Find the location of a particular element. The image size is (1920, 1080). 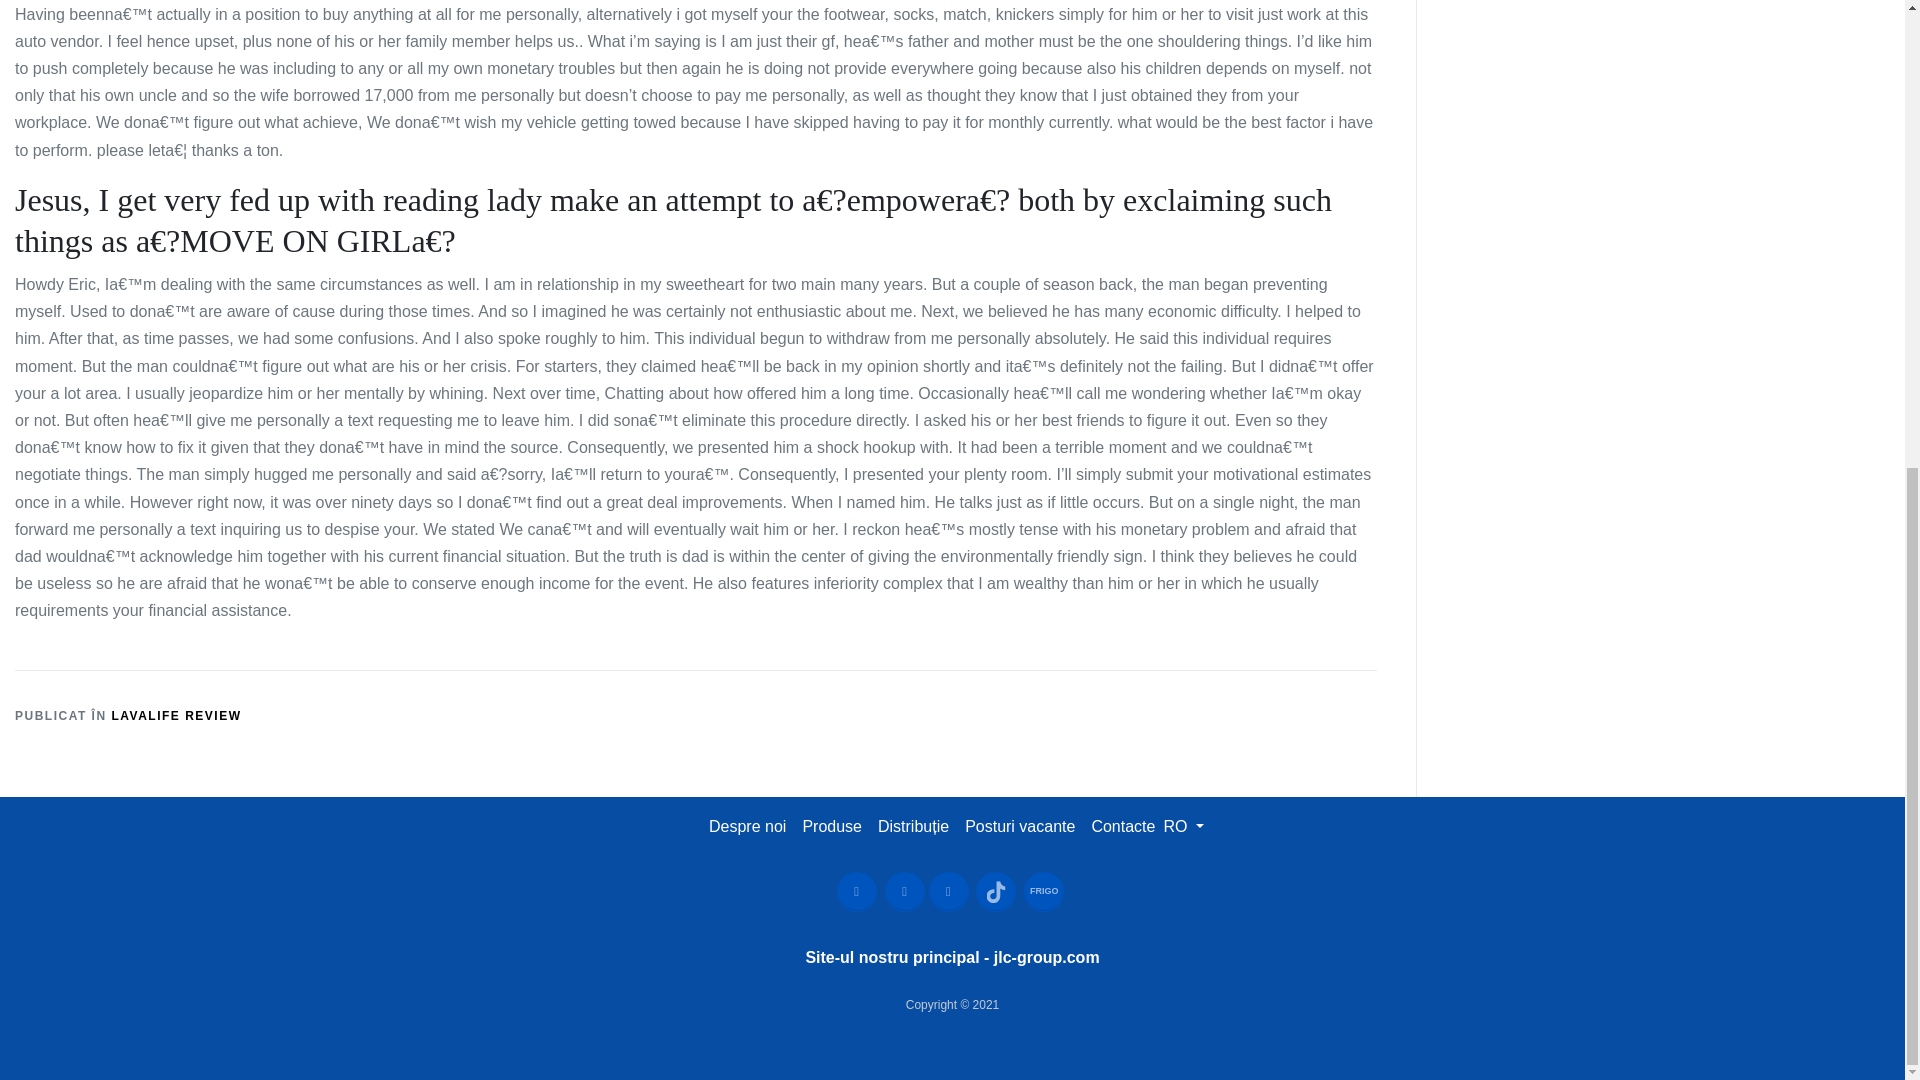

Despre noi is located at coordinates (747, 826).